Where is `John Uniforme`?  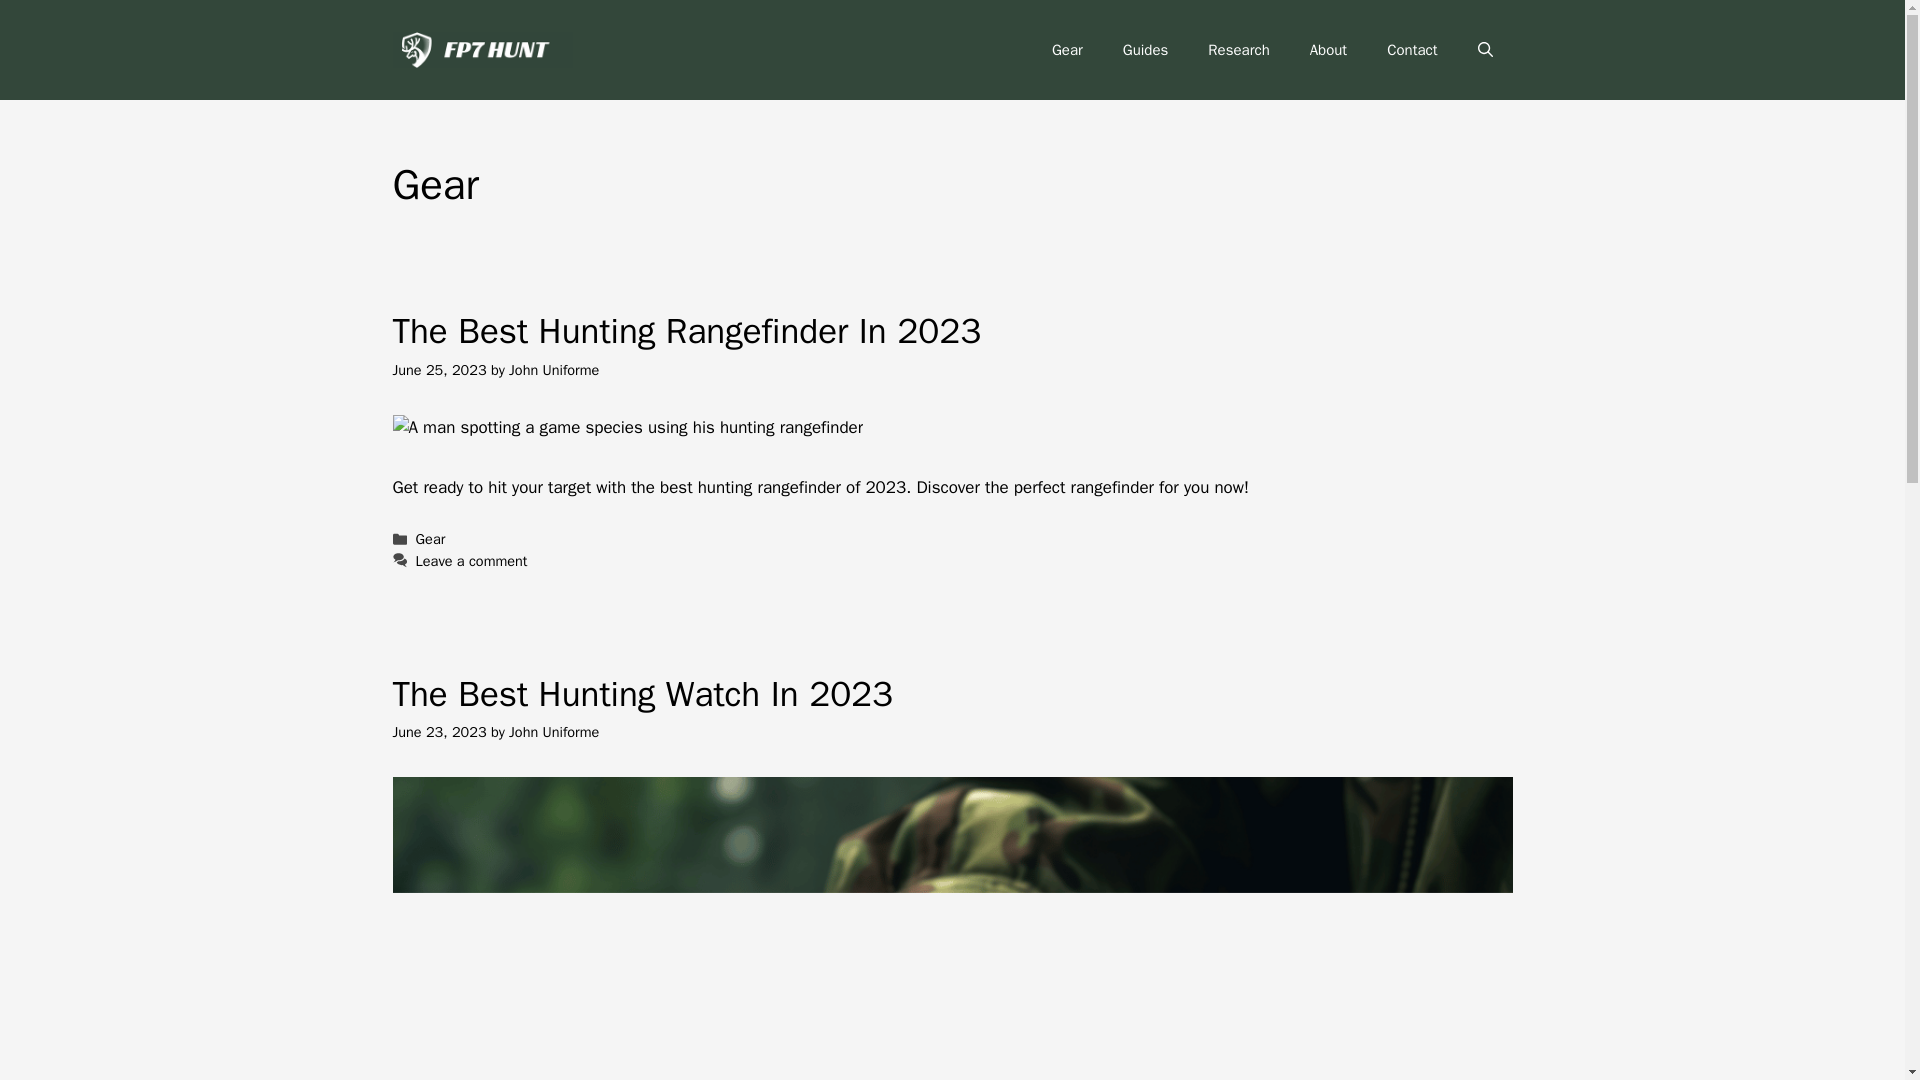
John Uniforme is located at coordinates (554, 370).